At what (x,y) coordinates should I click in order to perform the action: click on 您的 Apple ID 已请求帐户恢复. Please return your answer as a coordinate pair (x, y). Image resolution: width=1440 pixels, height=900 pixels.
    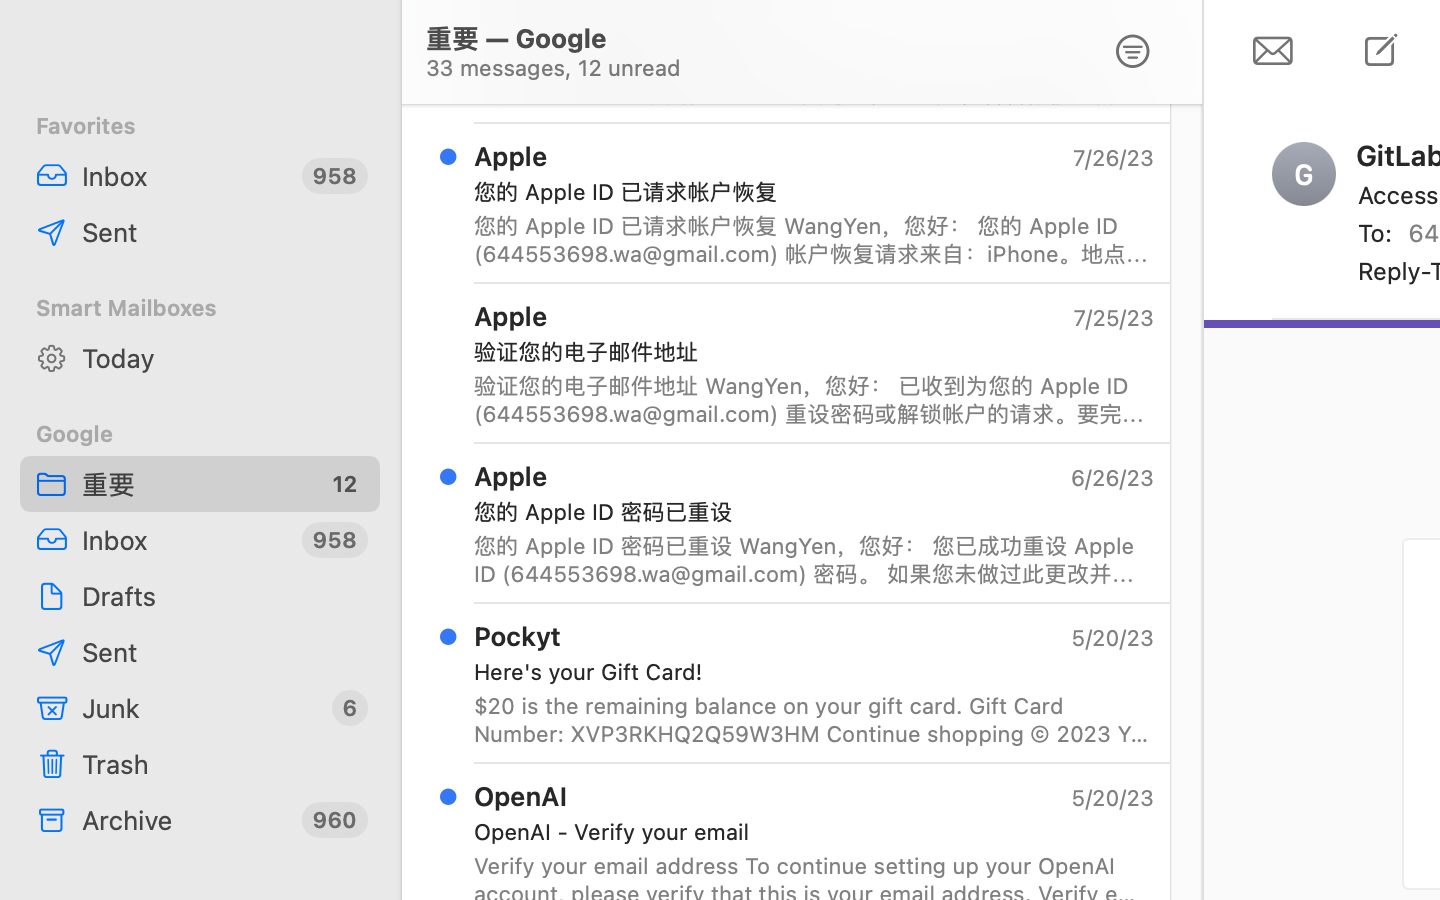
    Looking at the image, I should click on (806, 192).